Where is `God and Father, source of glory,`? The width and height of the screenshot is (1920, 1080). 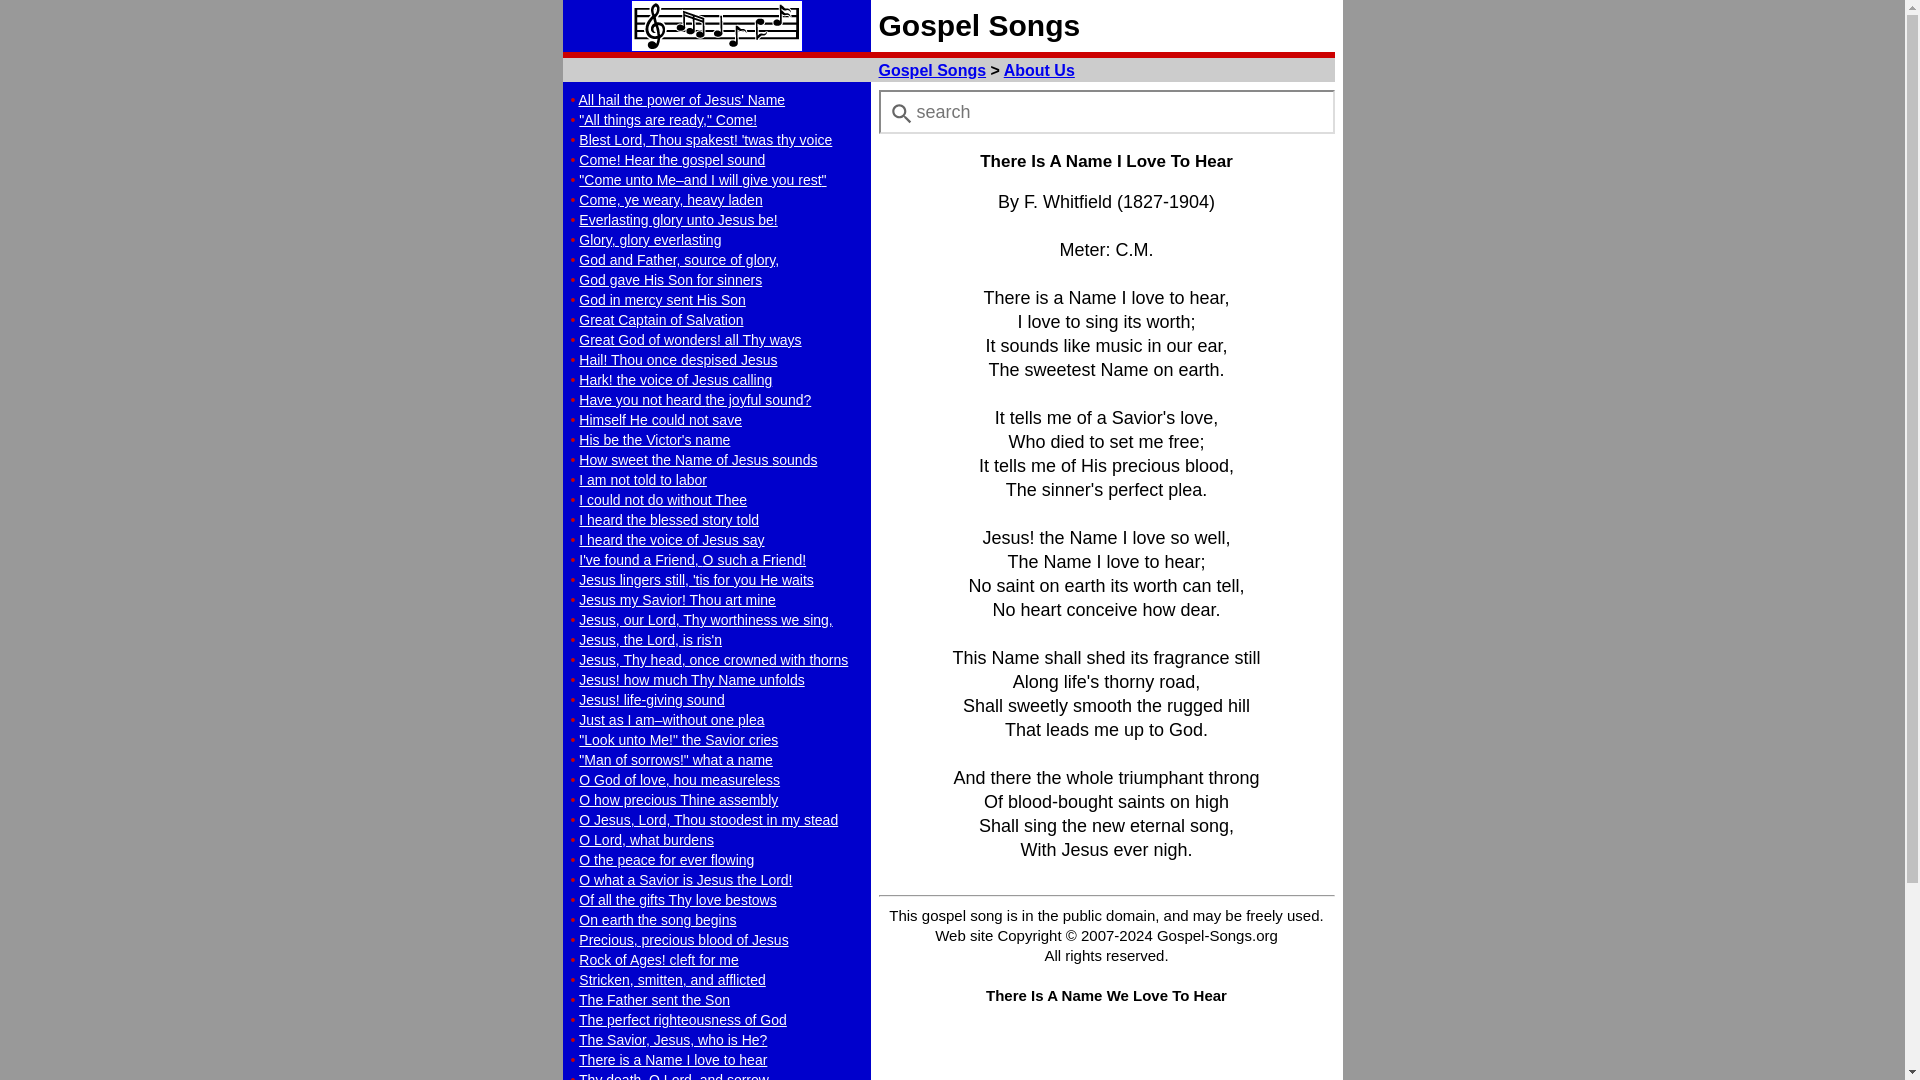 God and Father, source of glory, is located at coordinates (679, 259).